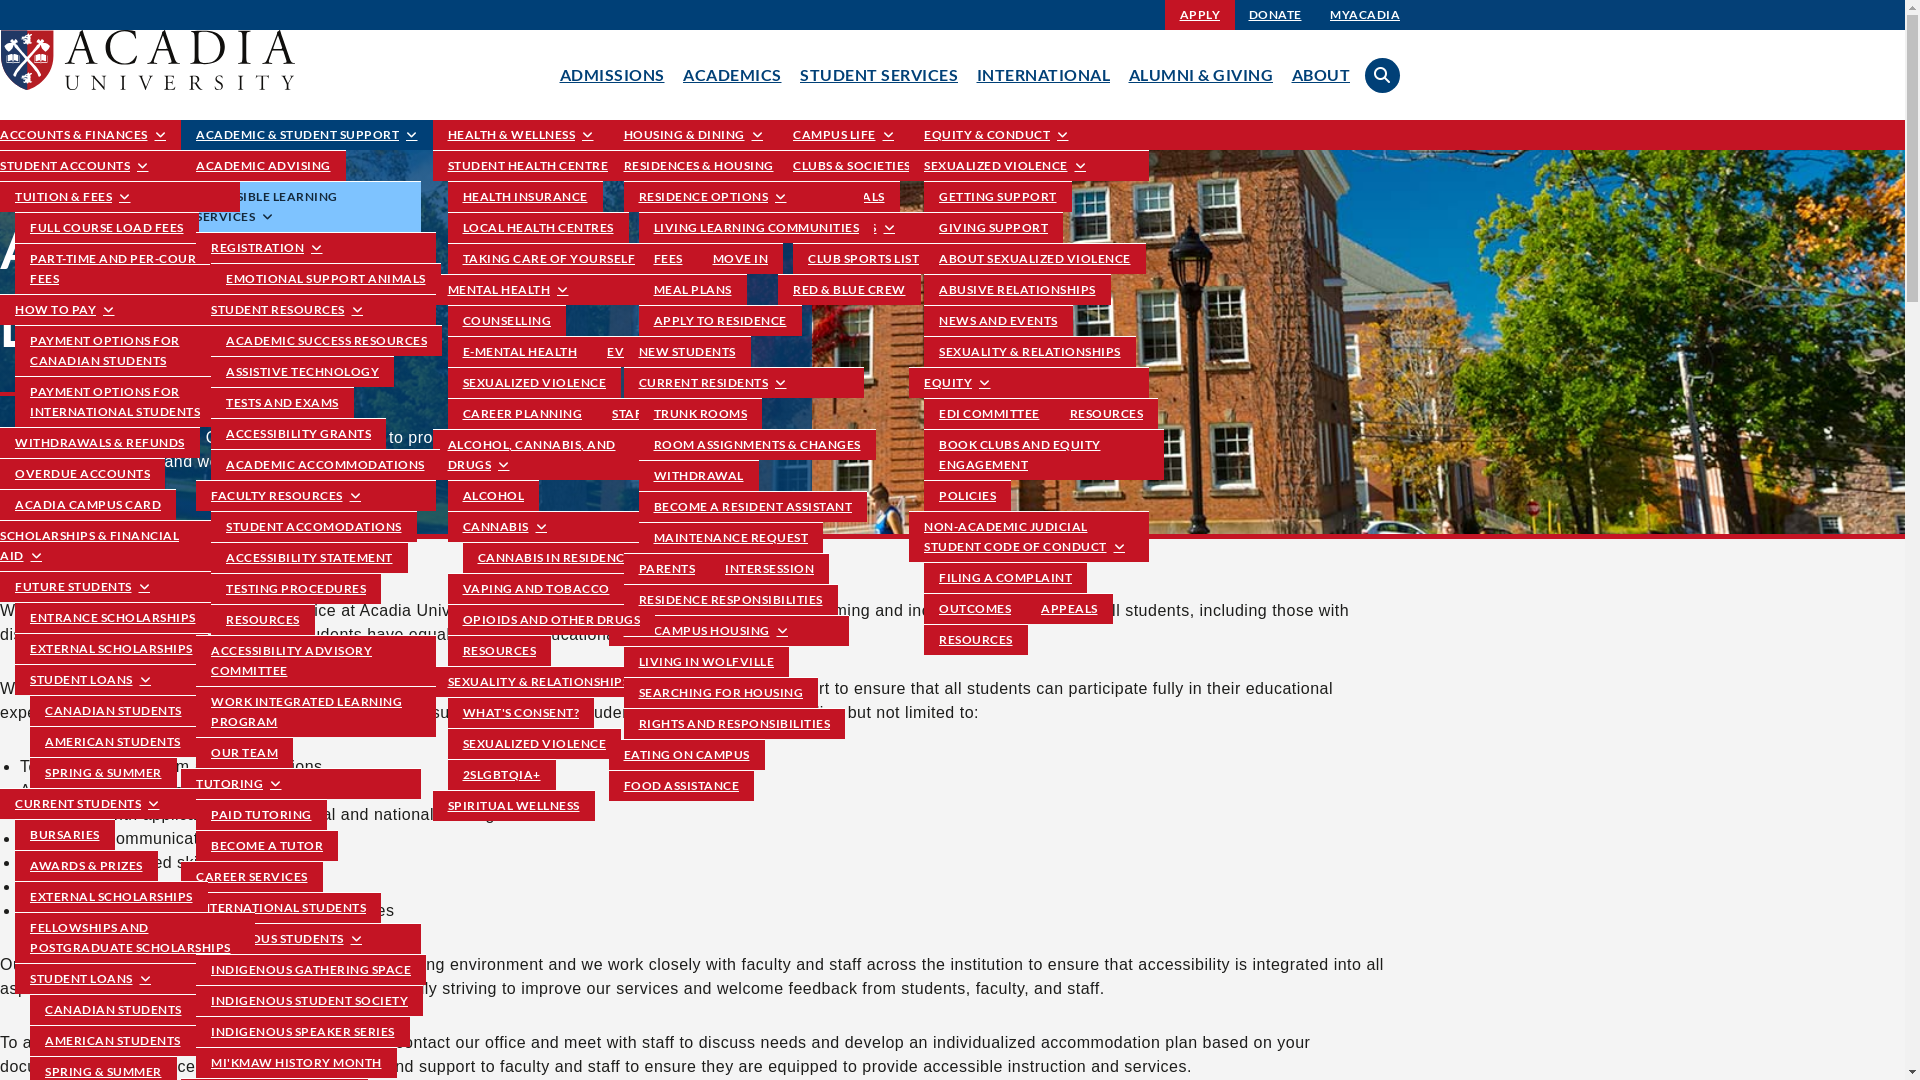 The image size is (1920, 1080). Describe the element at coordinates (100, 442) in the screenshot. I see `WITHDRAWALS & REFUNDS` at that location.